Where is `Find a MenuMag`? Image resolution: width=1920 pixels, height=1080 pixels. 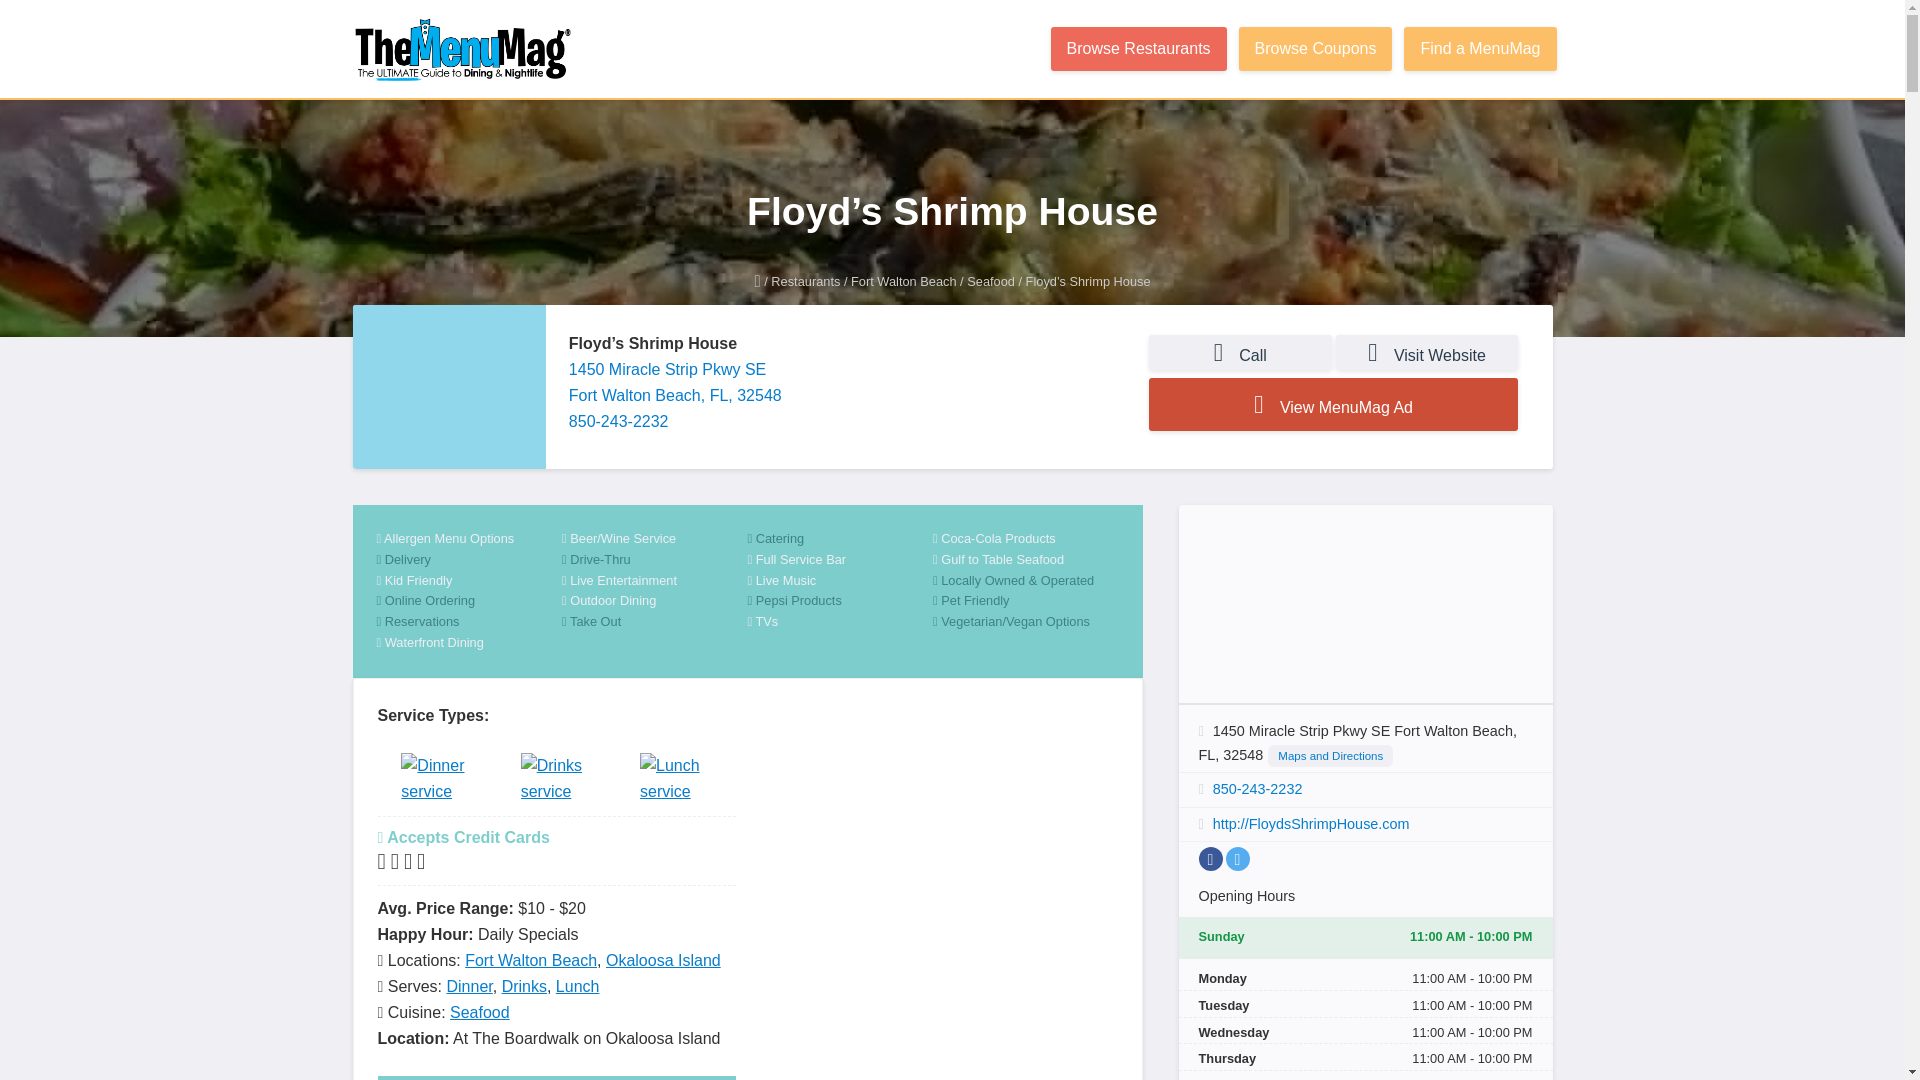 Find a MenuMag is located at coordinates (1479, 49).